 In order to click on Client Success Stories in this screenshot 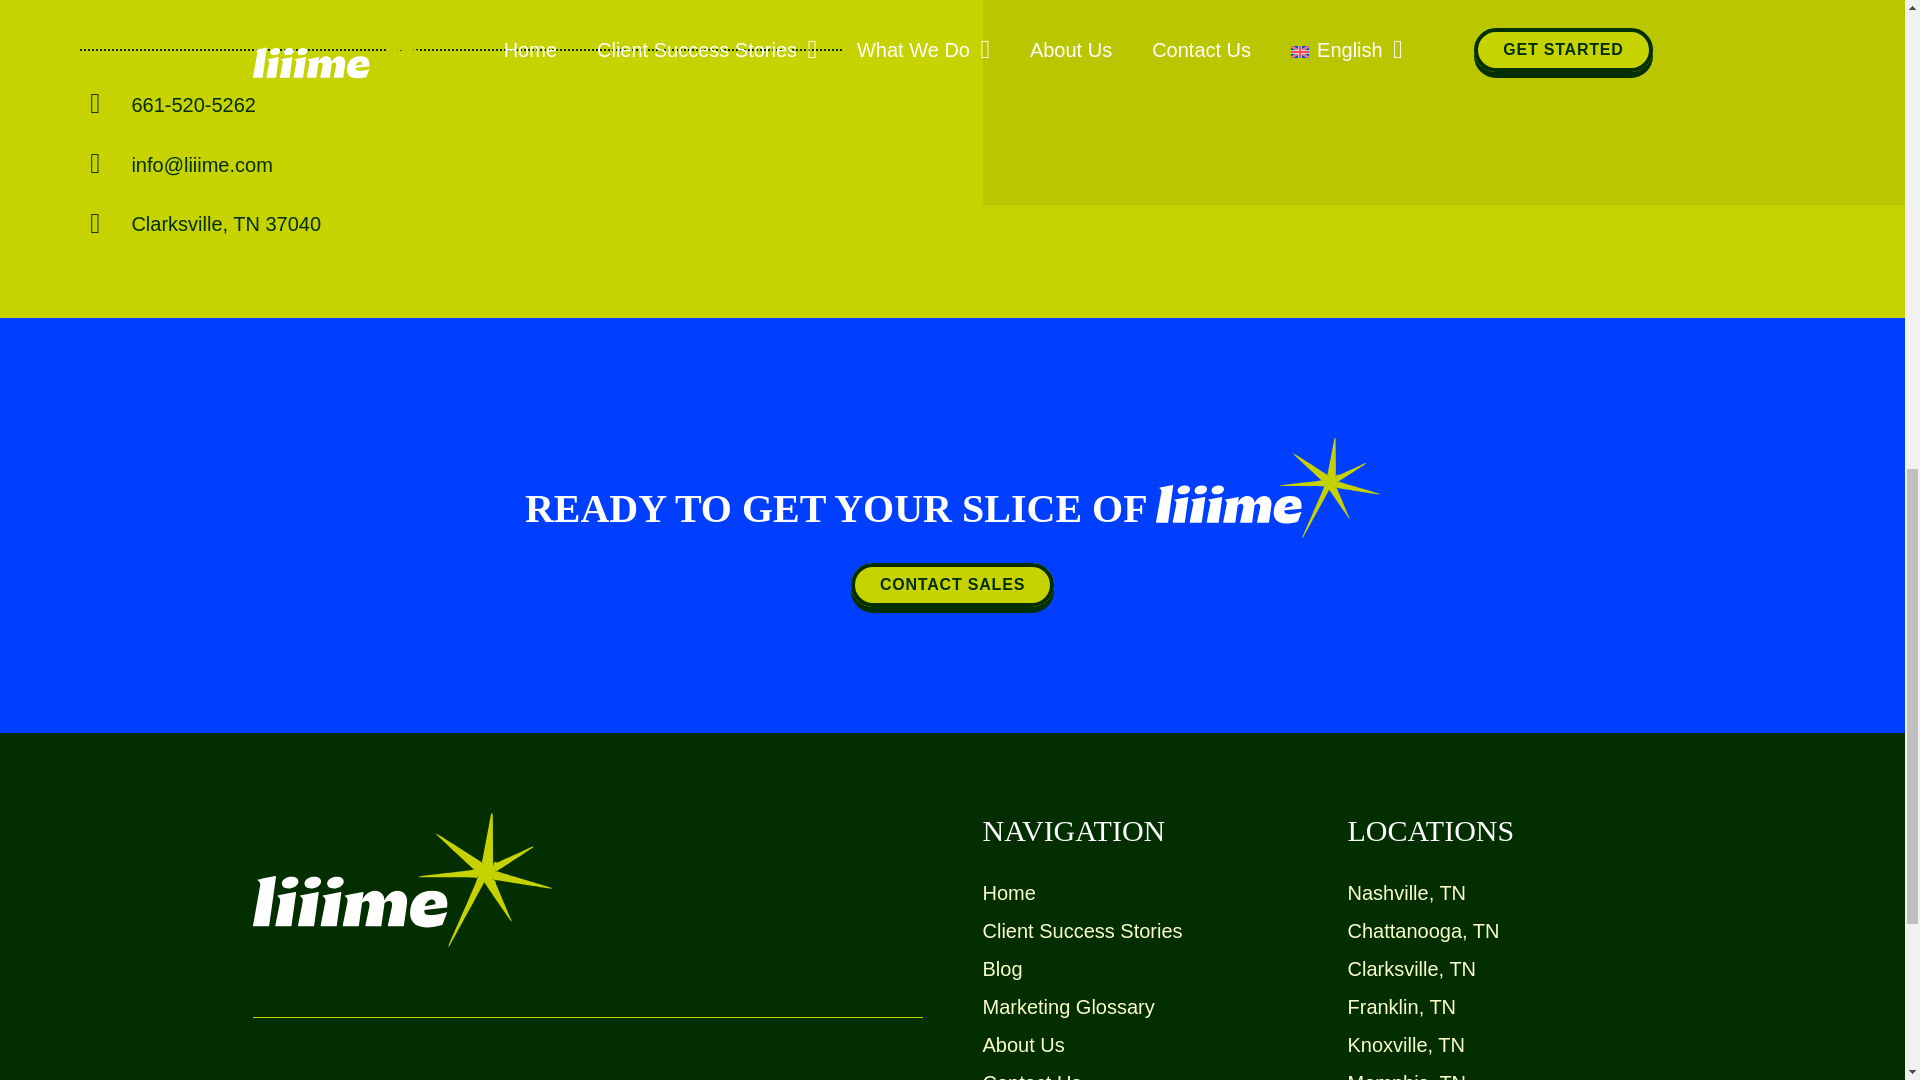, I will do `click(1082, 930)`.